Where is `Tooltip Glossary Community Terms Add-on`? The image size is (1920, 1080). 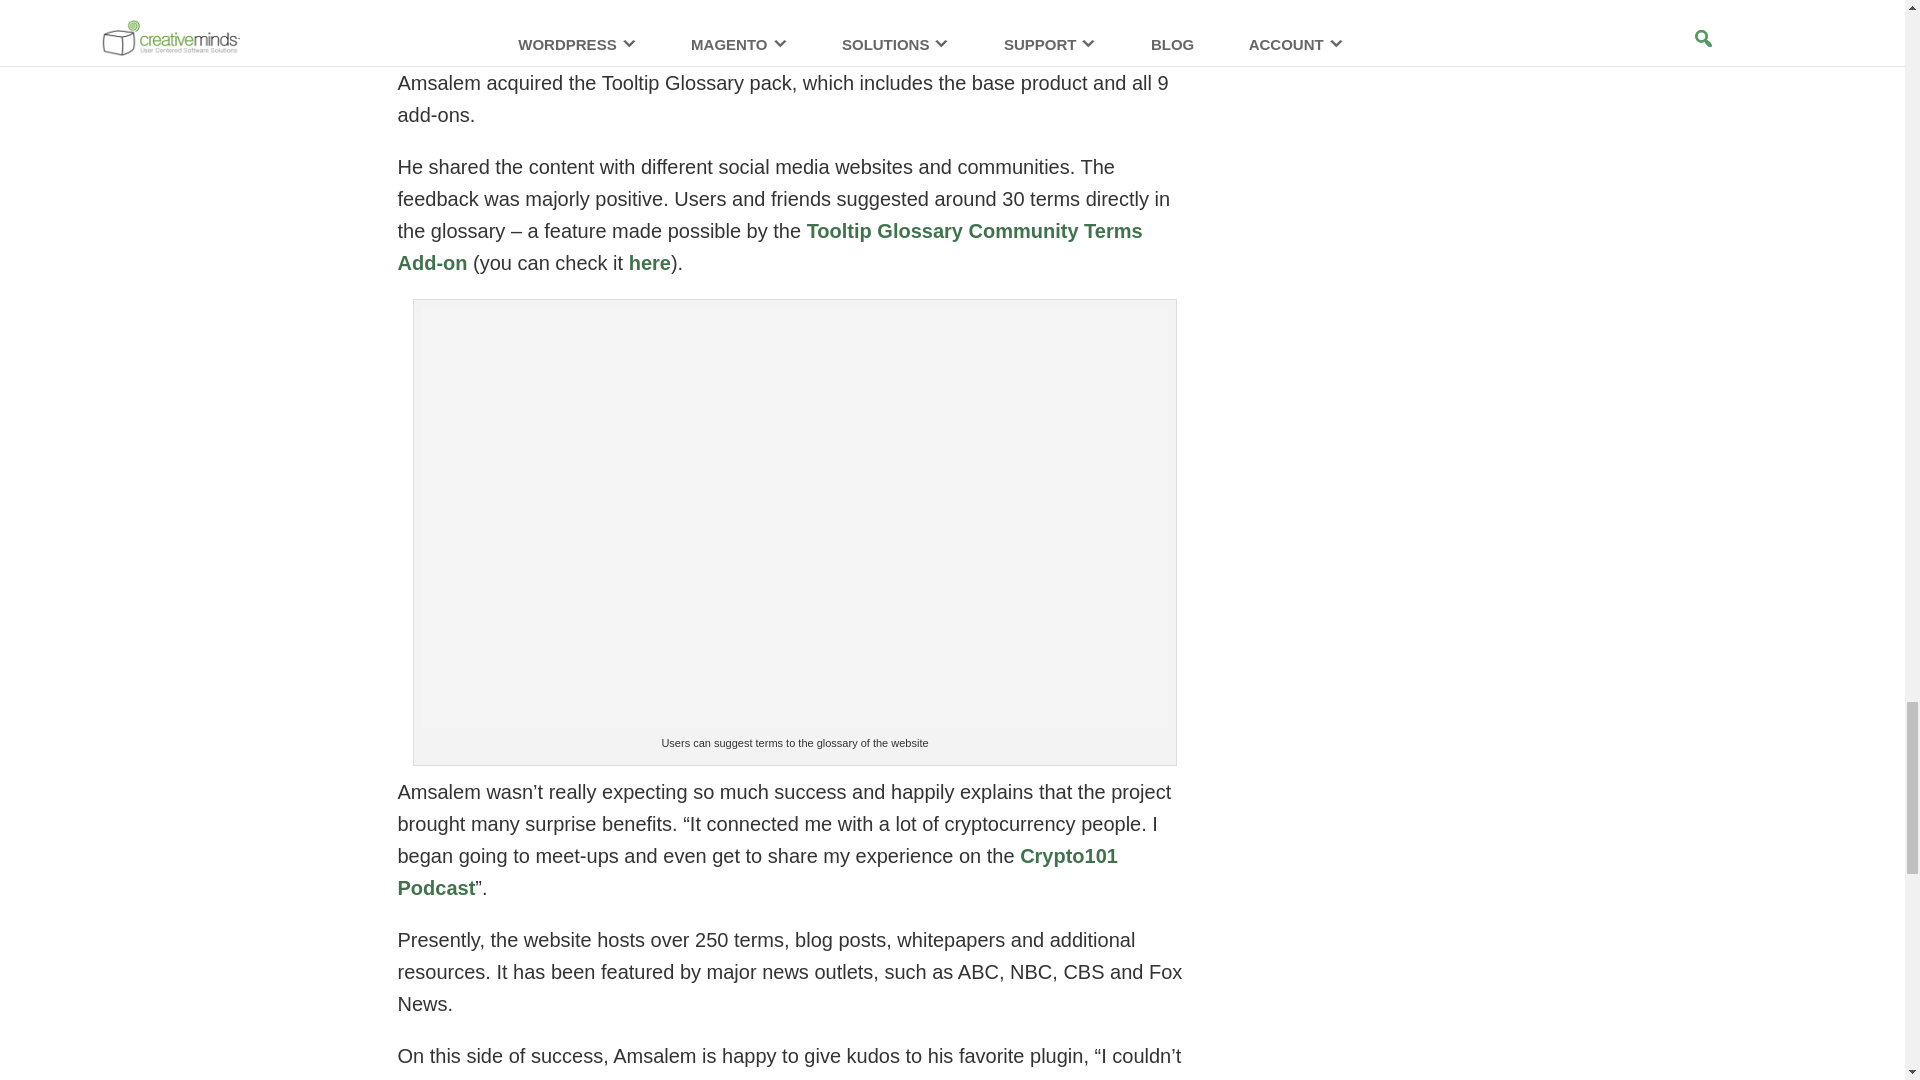 Tooltip Glossary Community Terms Add-on is located at coordinates (770, 247).